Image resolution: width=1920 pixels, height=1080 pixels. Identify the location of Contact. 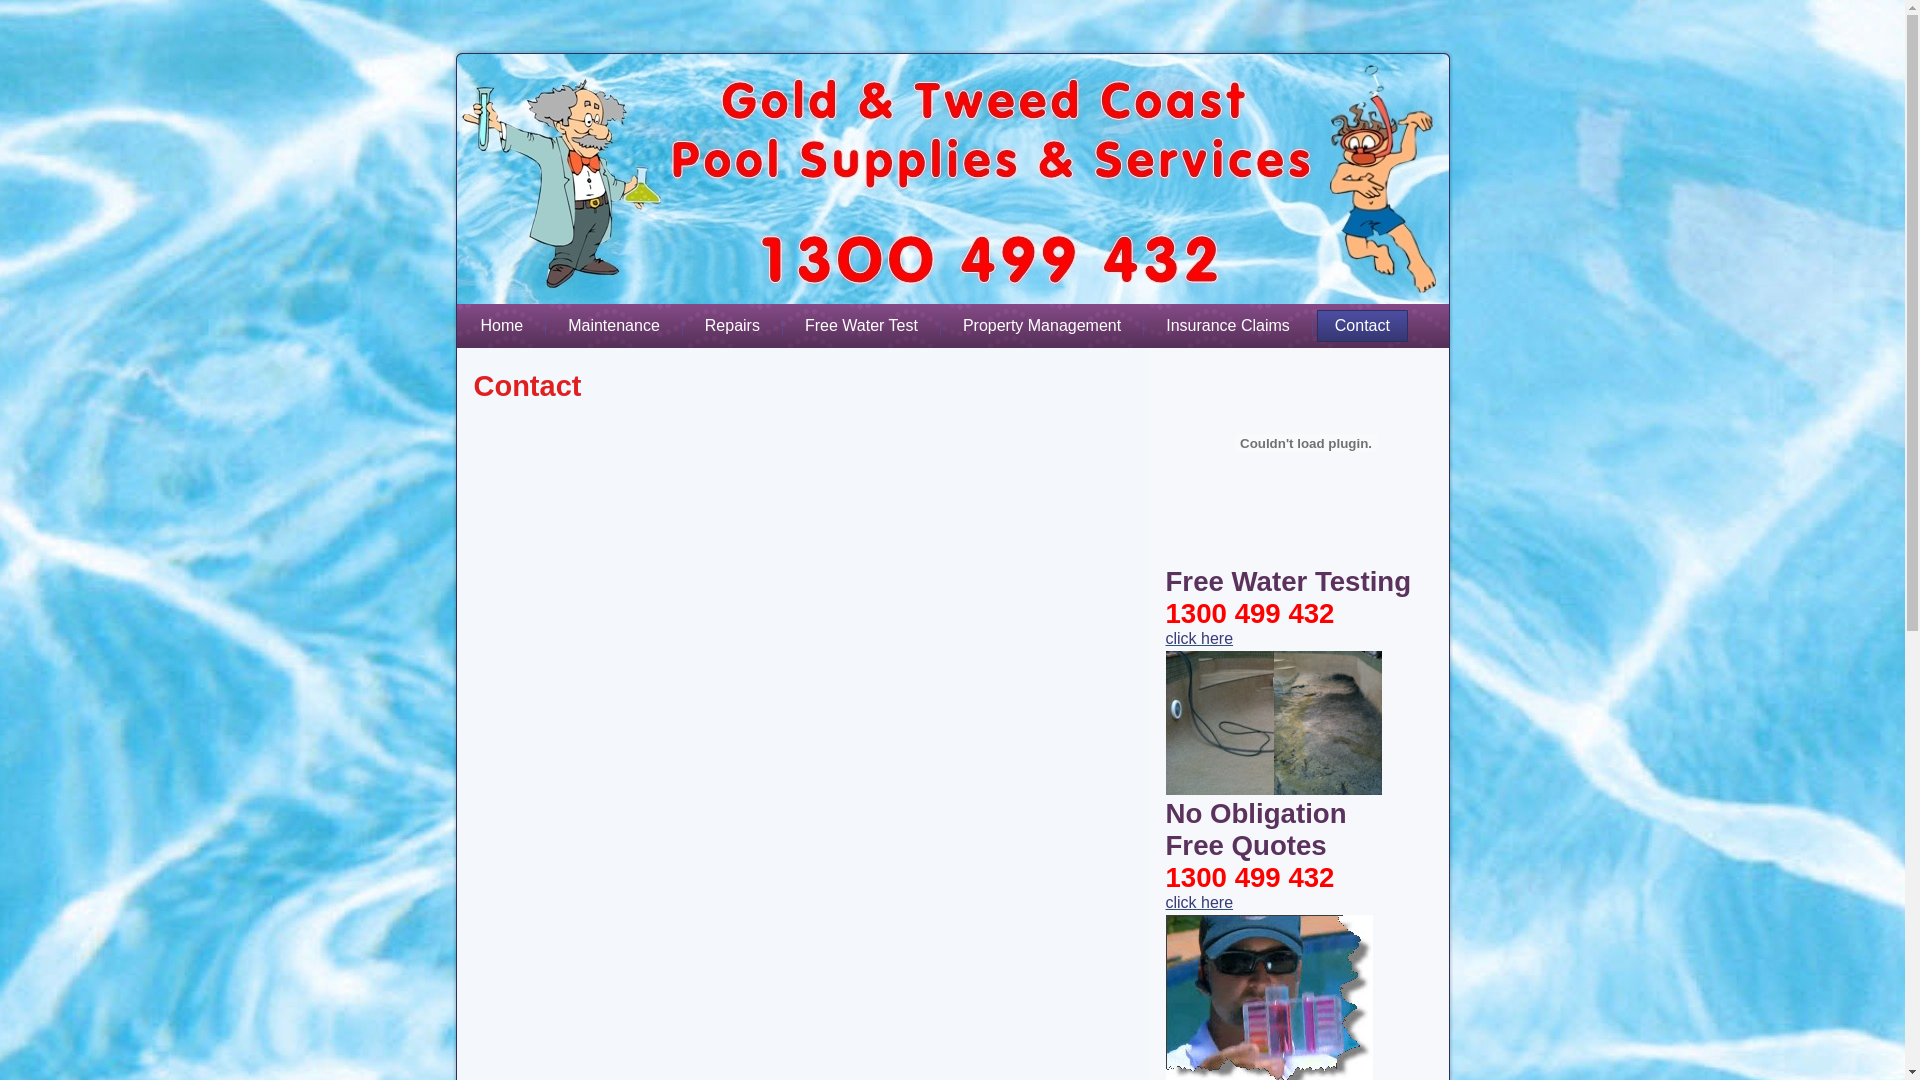
(1362, 326).